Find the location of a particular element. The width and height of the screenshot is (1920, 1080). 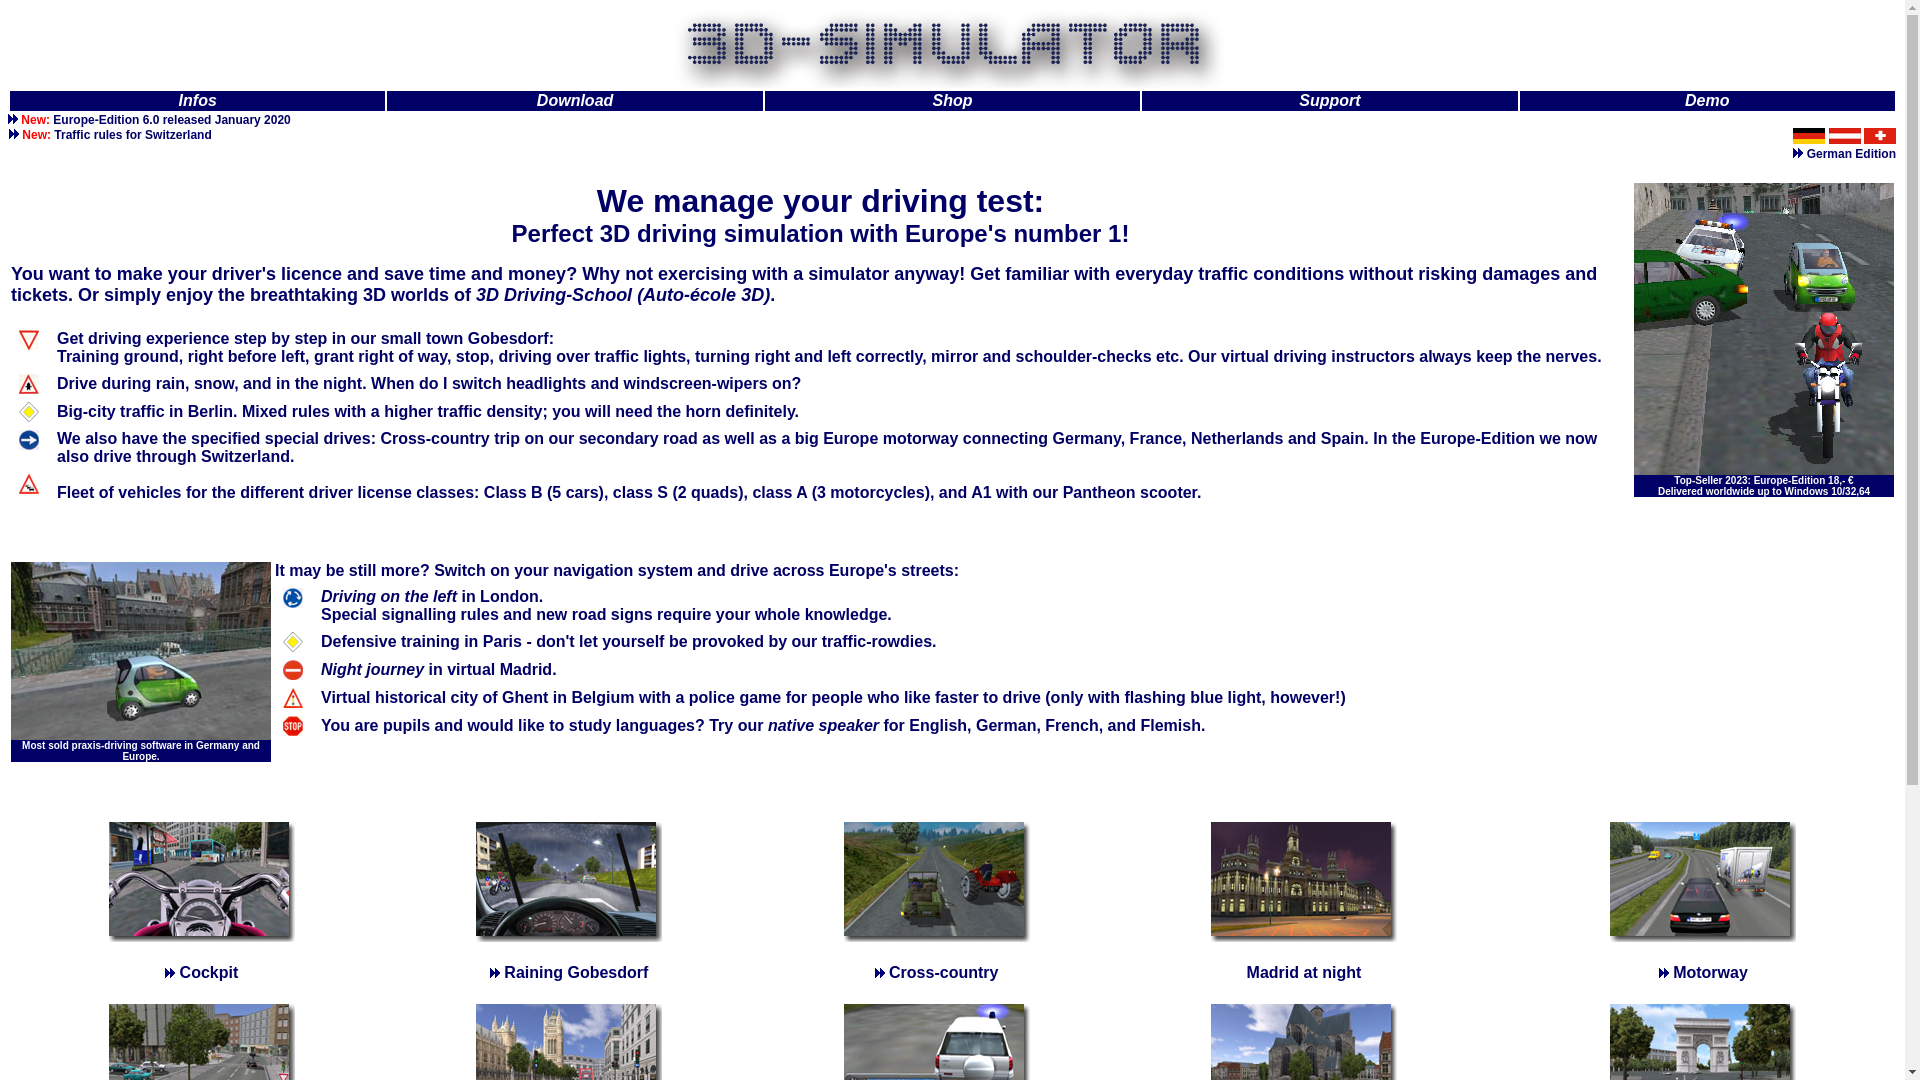

New: is located at coordinates (38, 135).